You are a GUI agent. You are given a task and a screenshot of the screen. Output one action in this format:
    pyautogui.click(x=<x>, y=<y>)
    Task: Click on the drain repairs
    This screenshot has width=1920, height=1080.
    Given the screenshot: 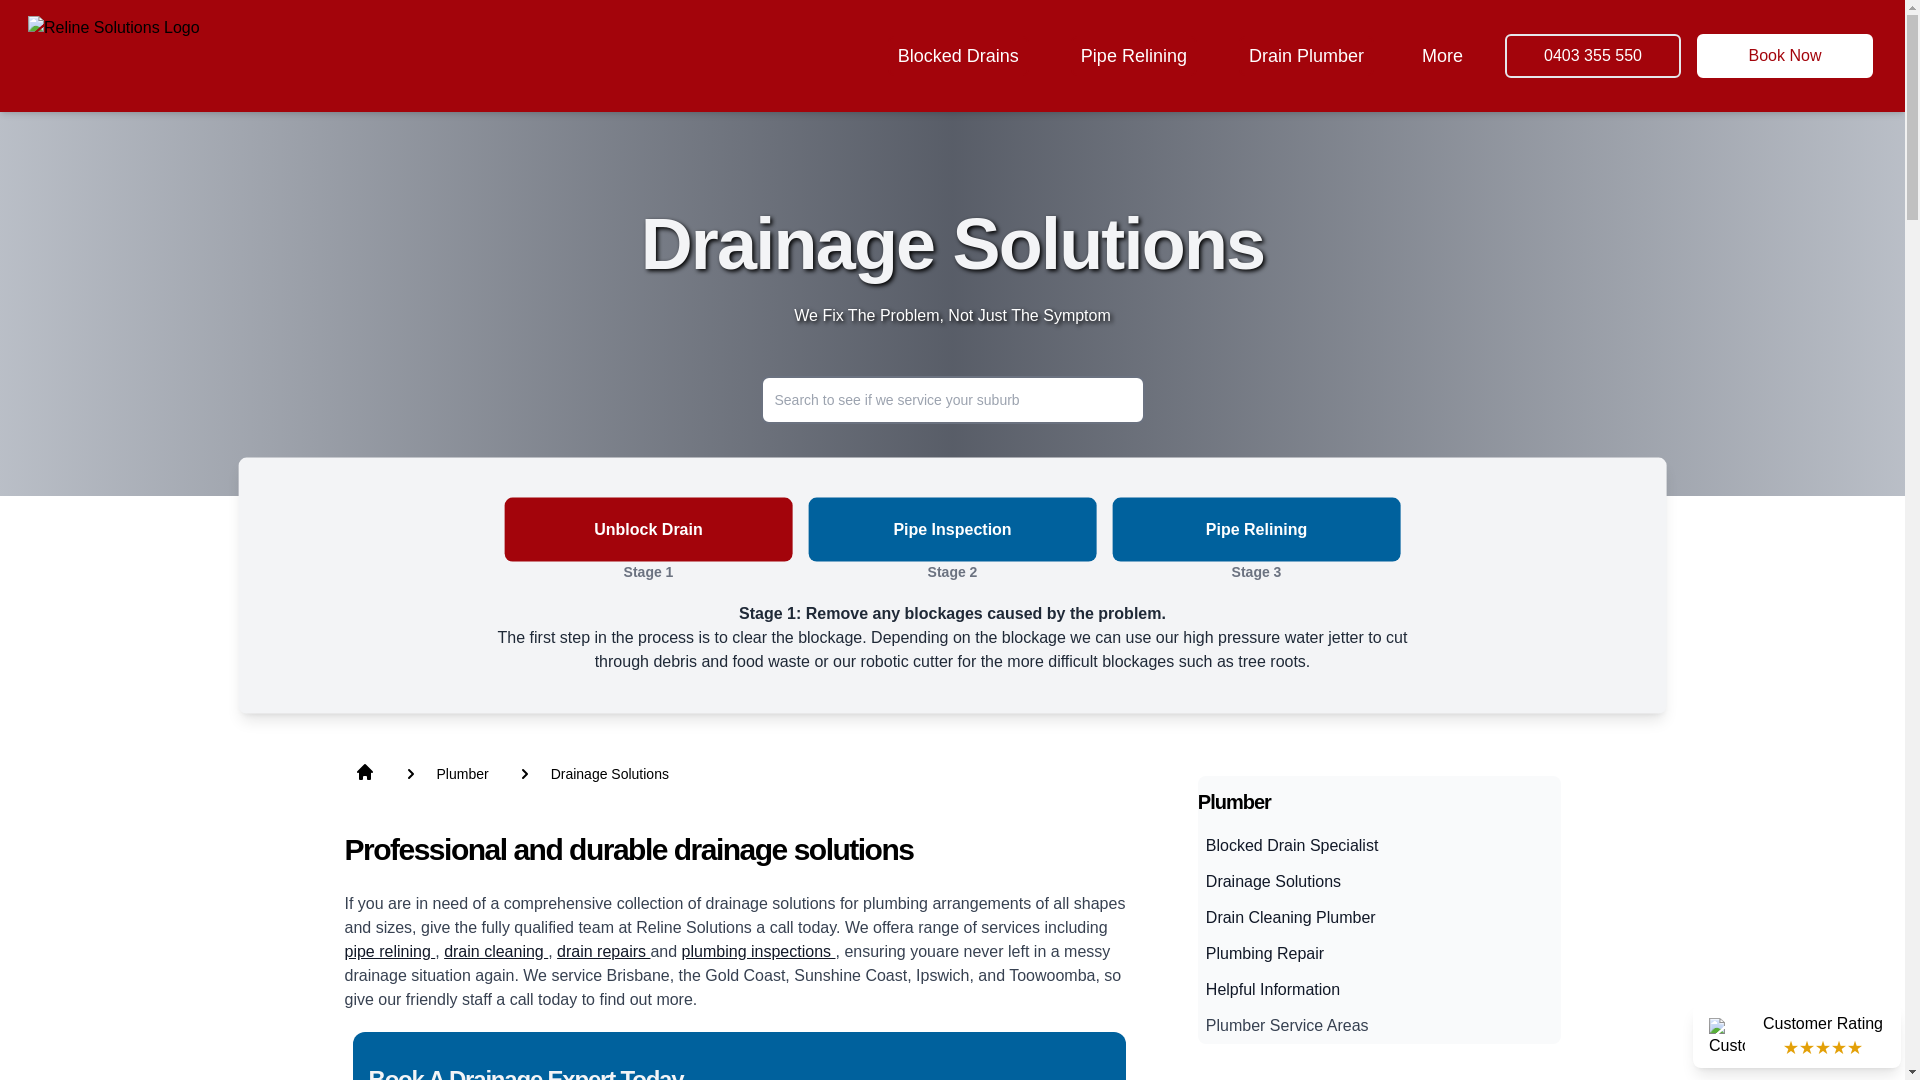 What is the action you would take?
    pyautogui.click(x=603, y=951)
    